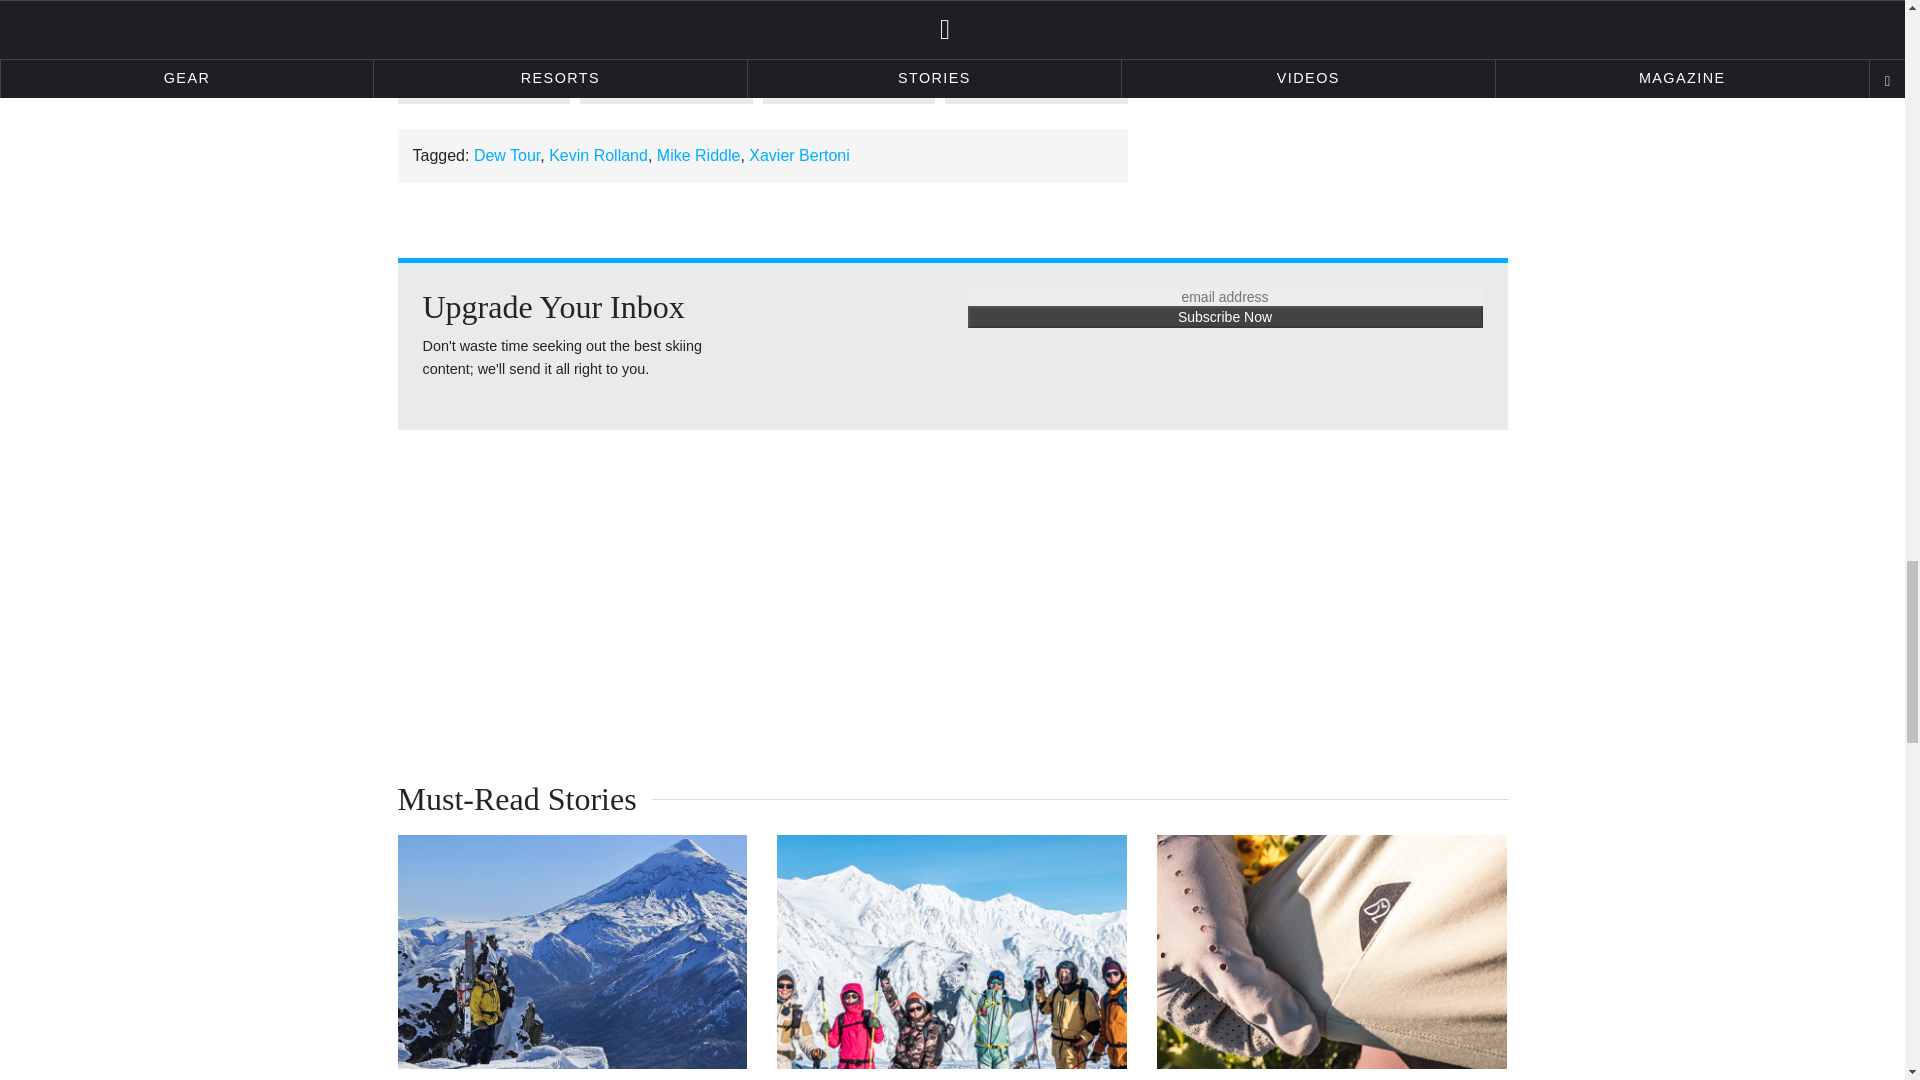 This screenshot has width=1920, height=1080. Describe the element at coordinates (799, 155) in the screenshot. I see `Xavier Bertoni` at that location.